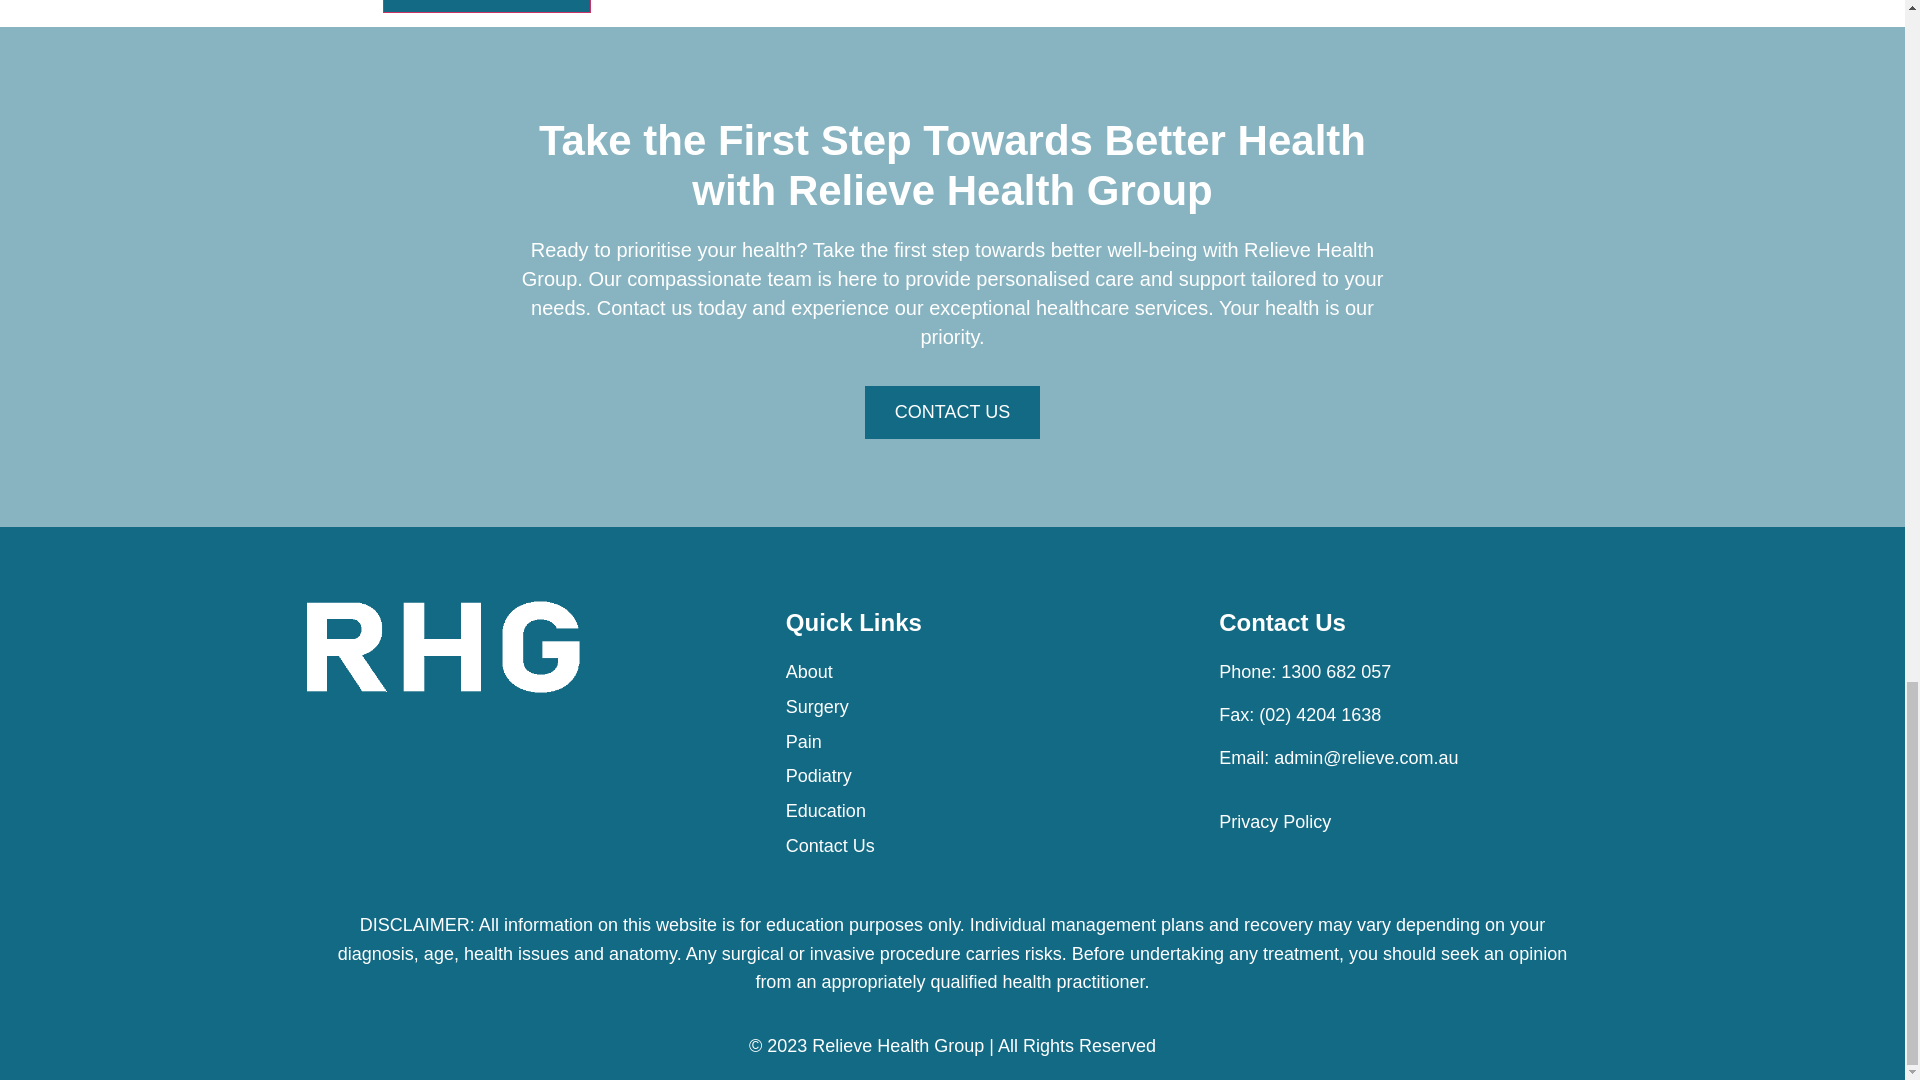 This screenshot has width=1920, height=1080. Describe the element at coordinates (486, 6) in the screenshot. I see `Post Comment` at that location.